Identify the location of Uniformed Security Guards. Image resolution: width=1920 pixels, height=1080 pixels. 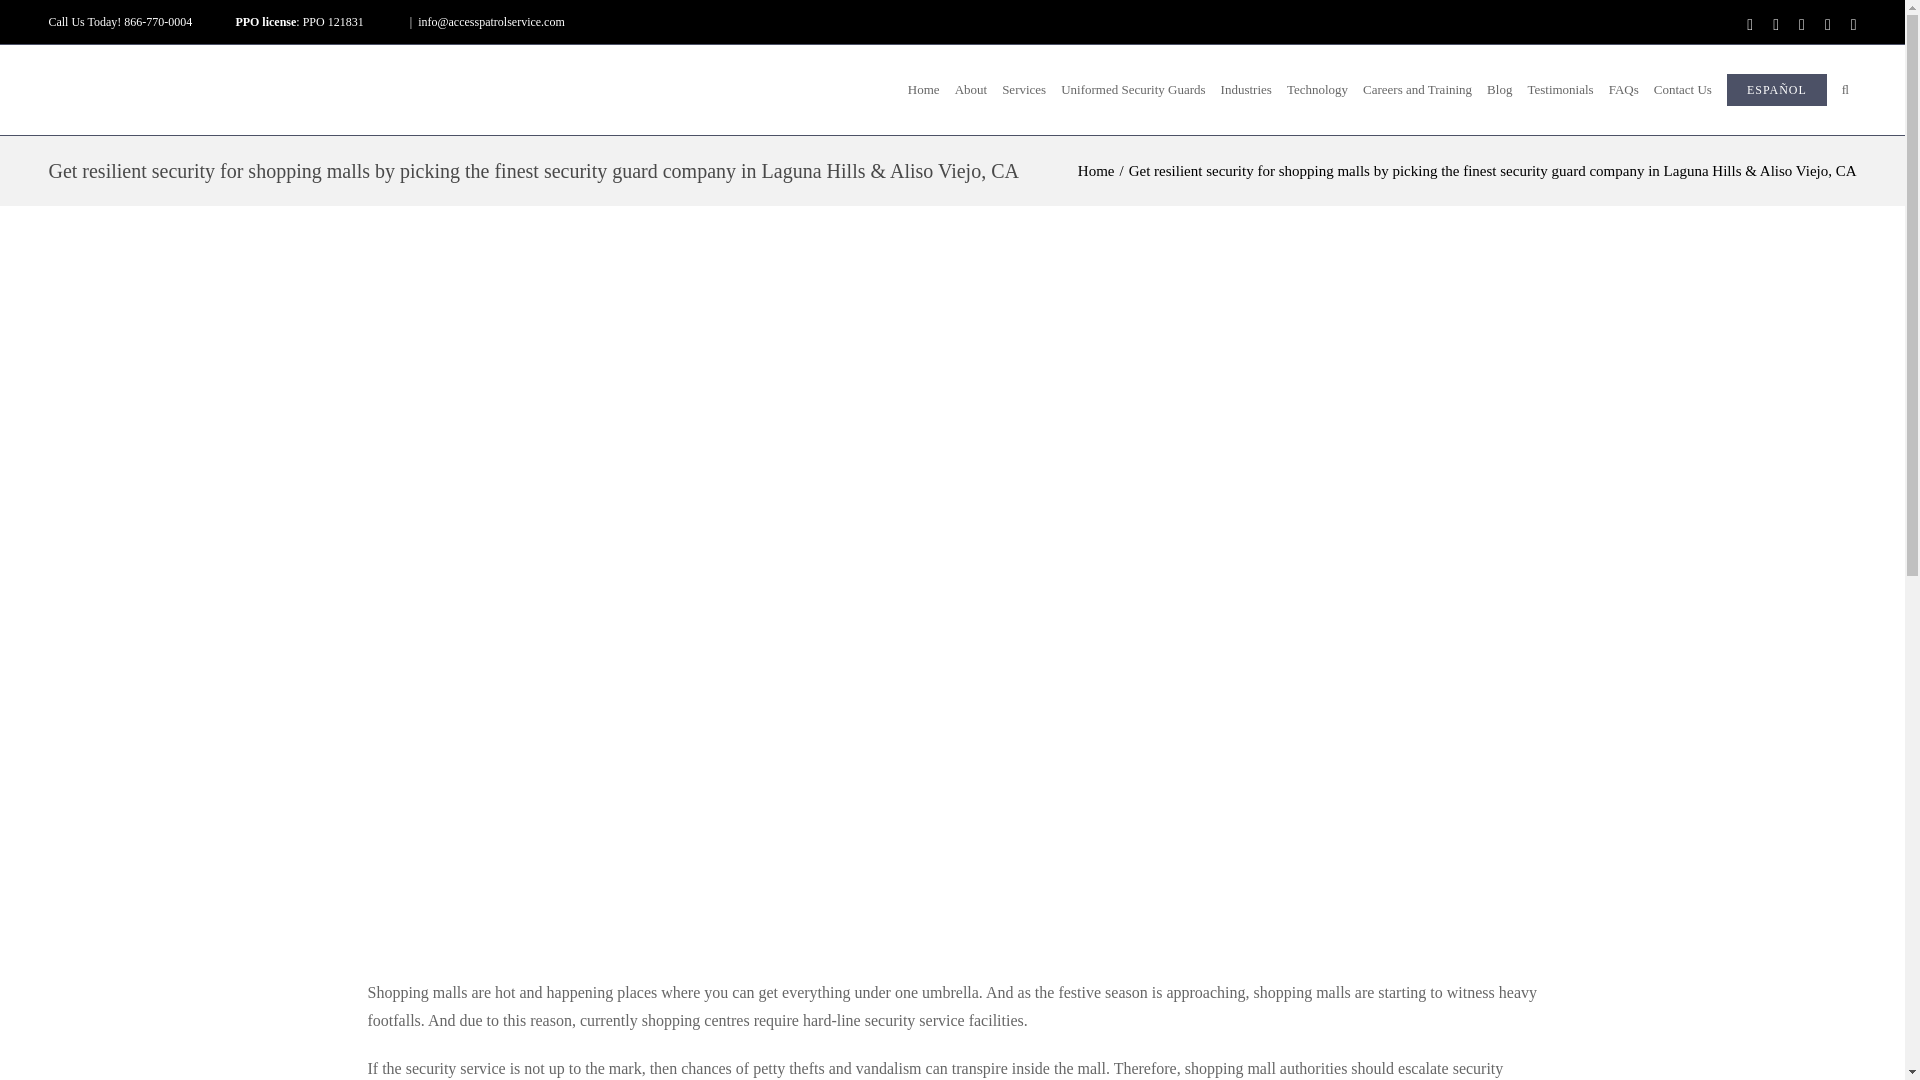
(1134, 90).